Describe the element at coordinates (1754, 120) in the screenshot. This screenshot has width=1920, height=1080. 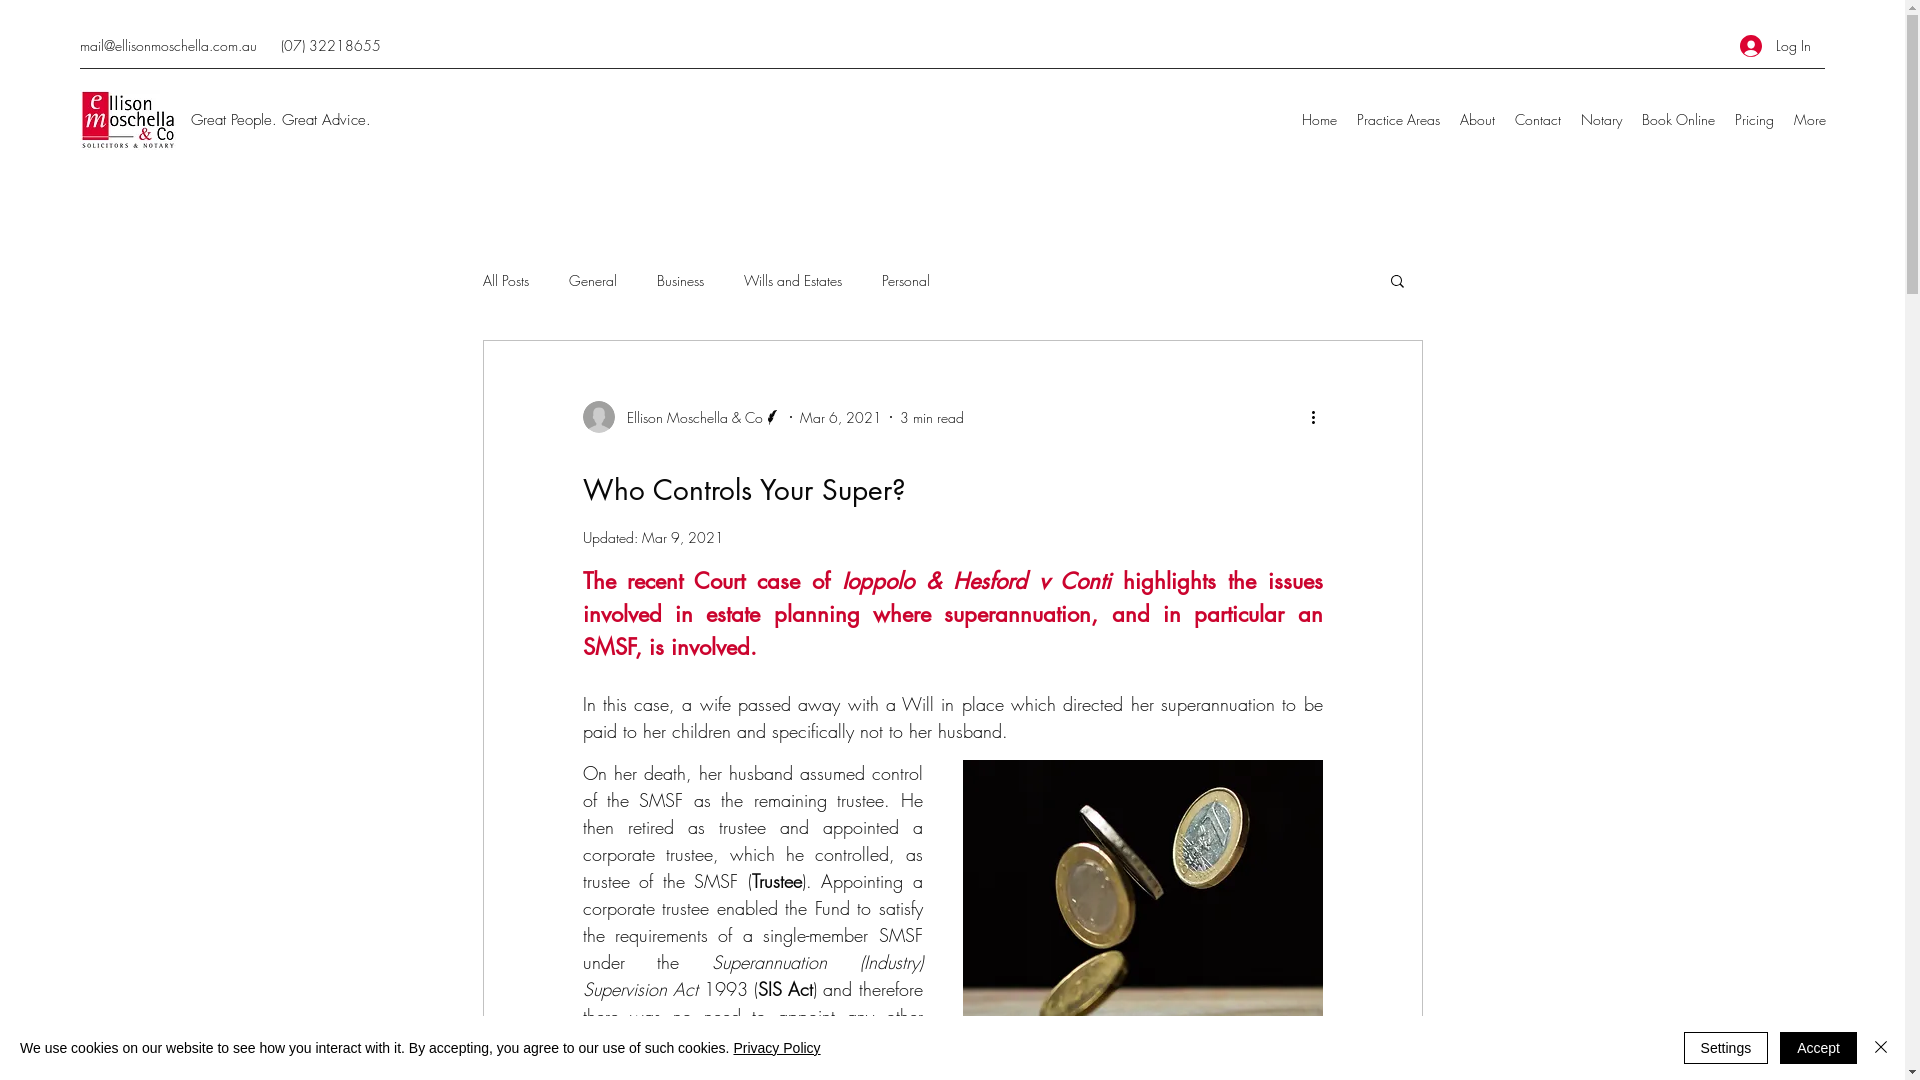
I see `Pricing` at that location.